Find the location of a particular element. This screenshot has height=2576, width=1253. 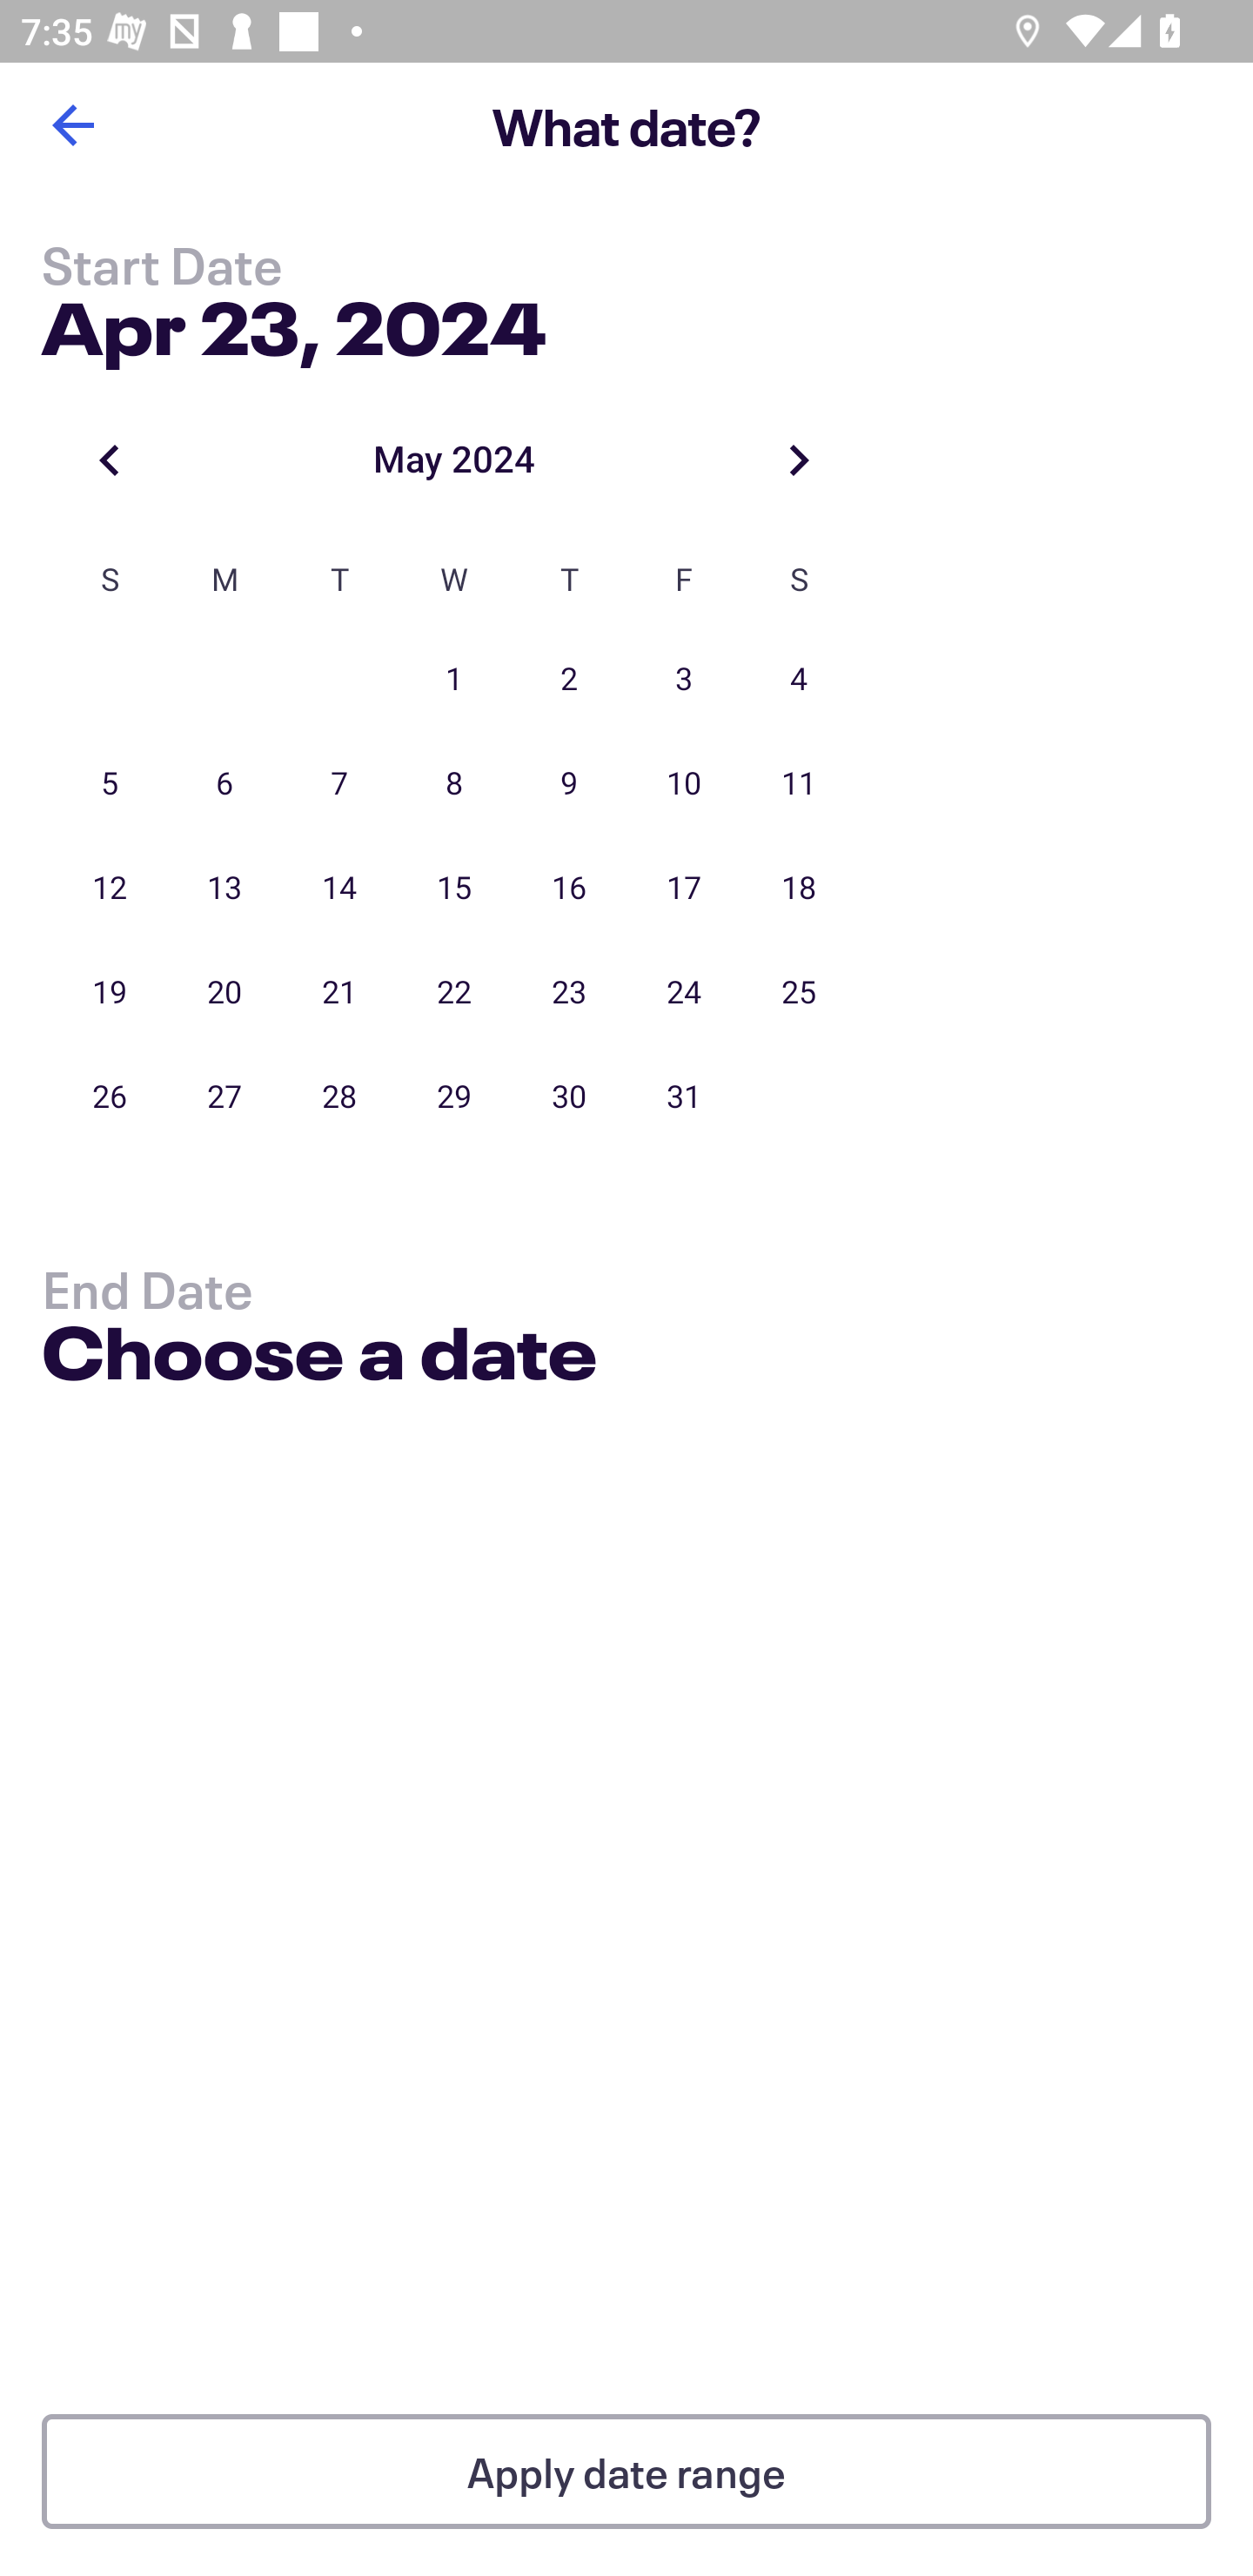

18 18 May 2024 is located at coordinates (799, 889).